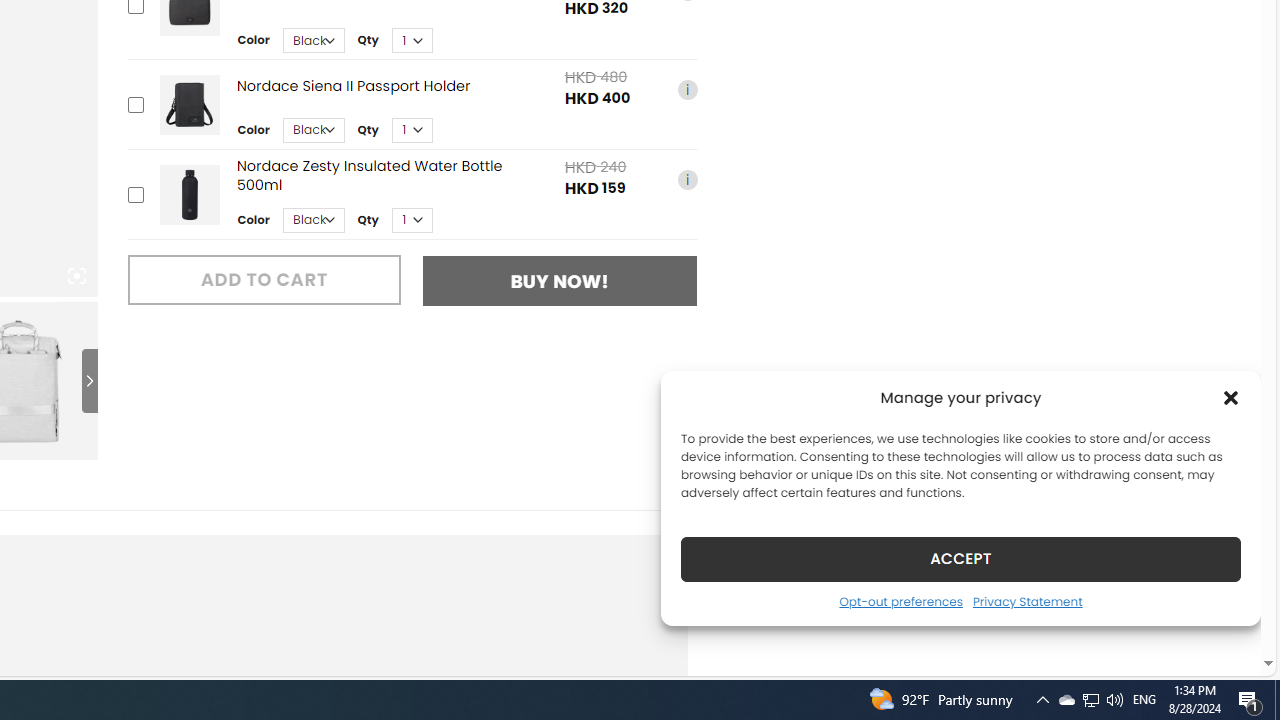  What do you see at coordinates (560, 281) in the screenshot?
I see `BUY NOW!` at bounding box center [560, 281].